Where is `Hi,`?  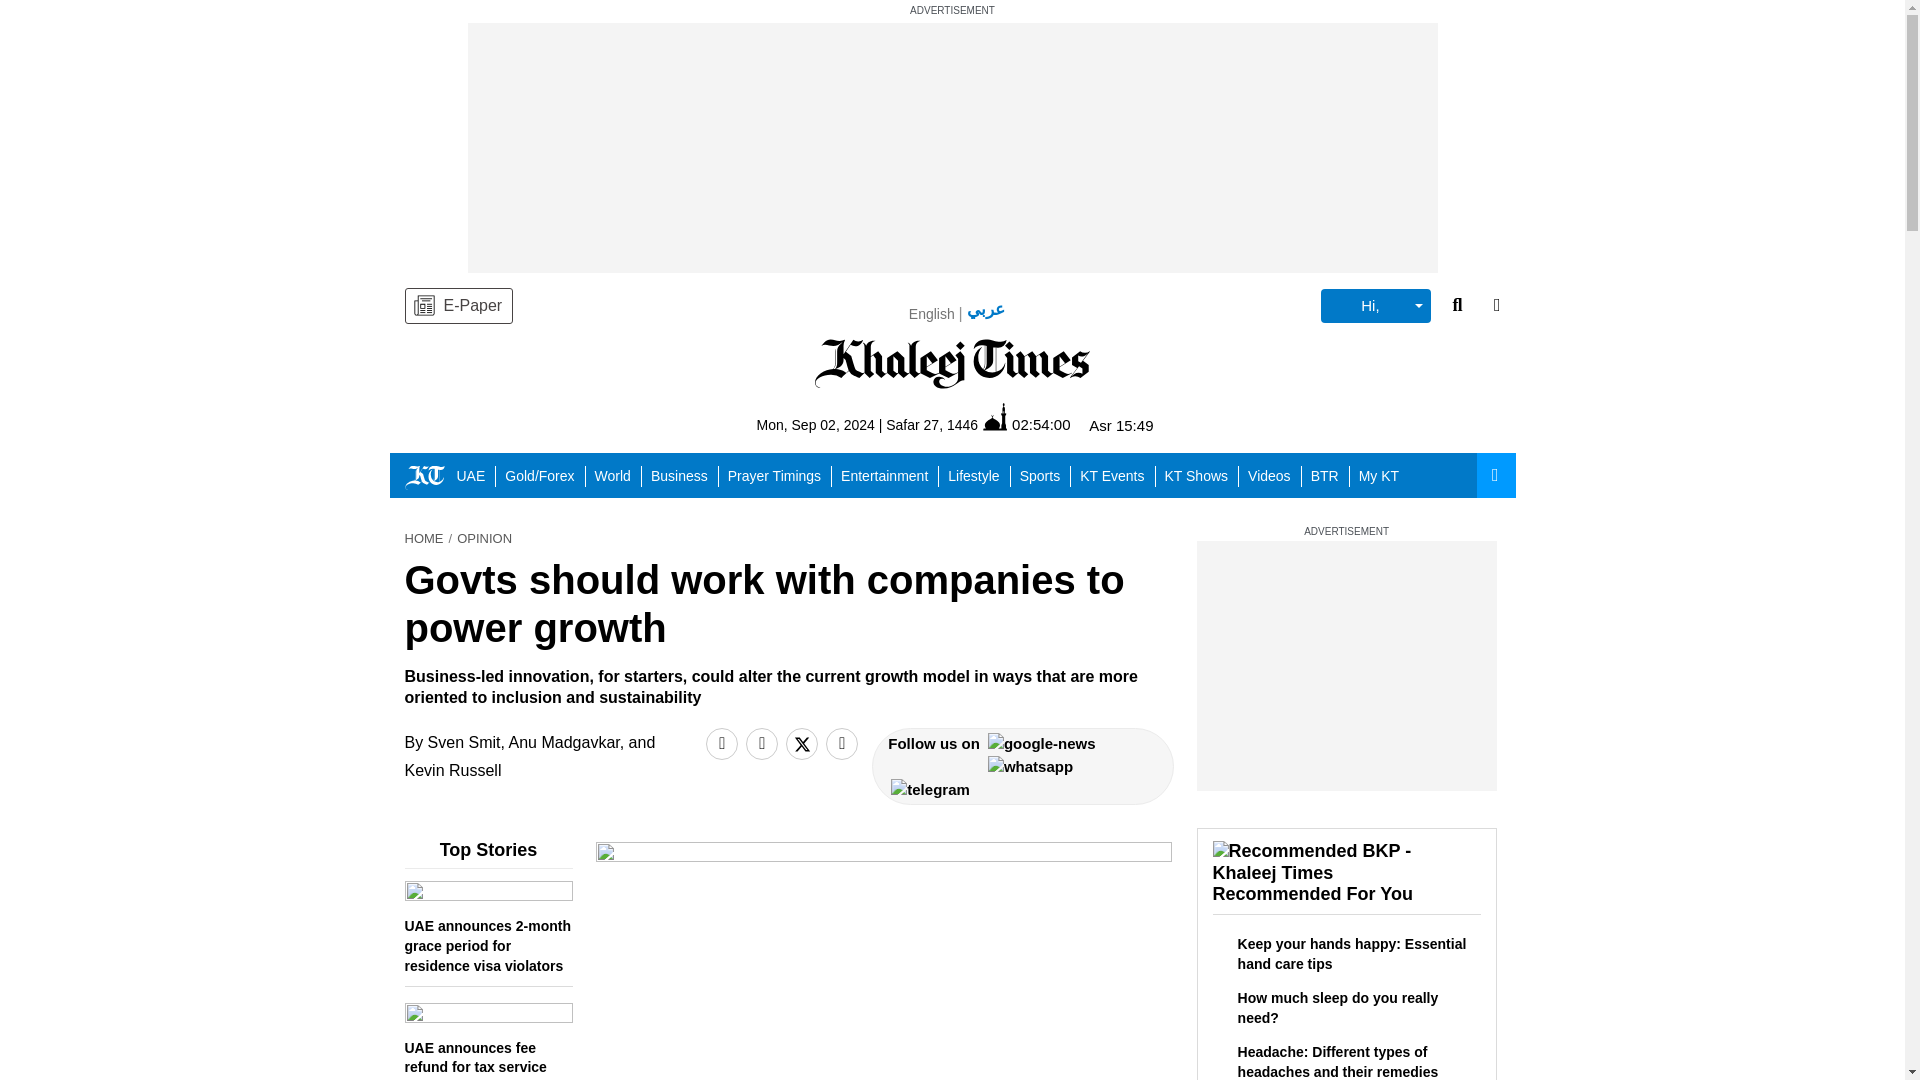
Hi, is located at coordinates (1375, 306).